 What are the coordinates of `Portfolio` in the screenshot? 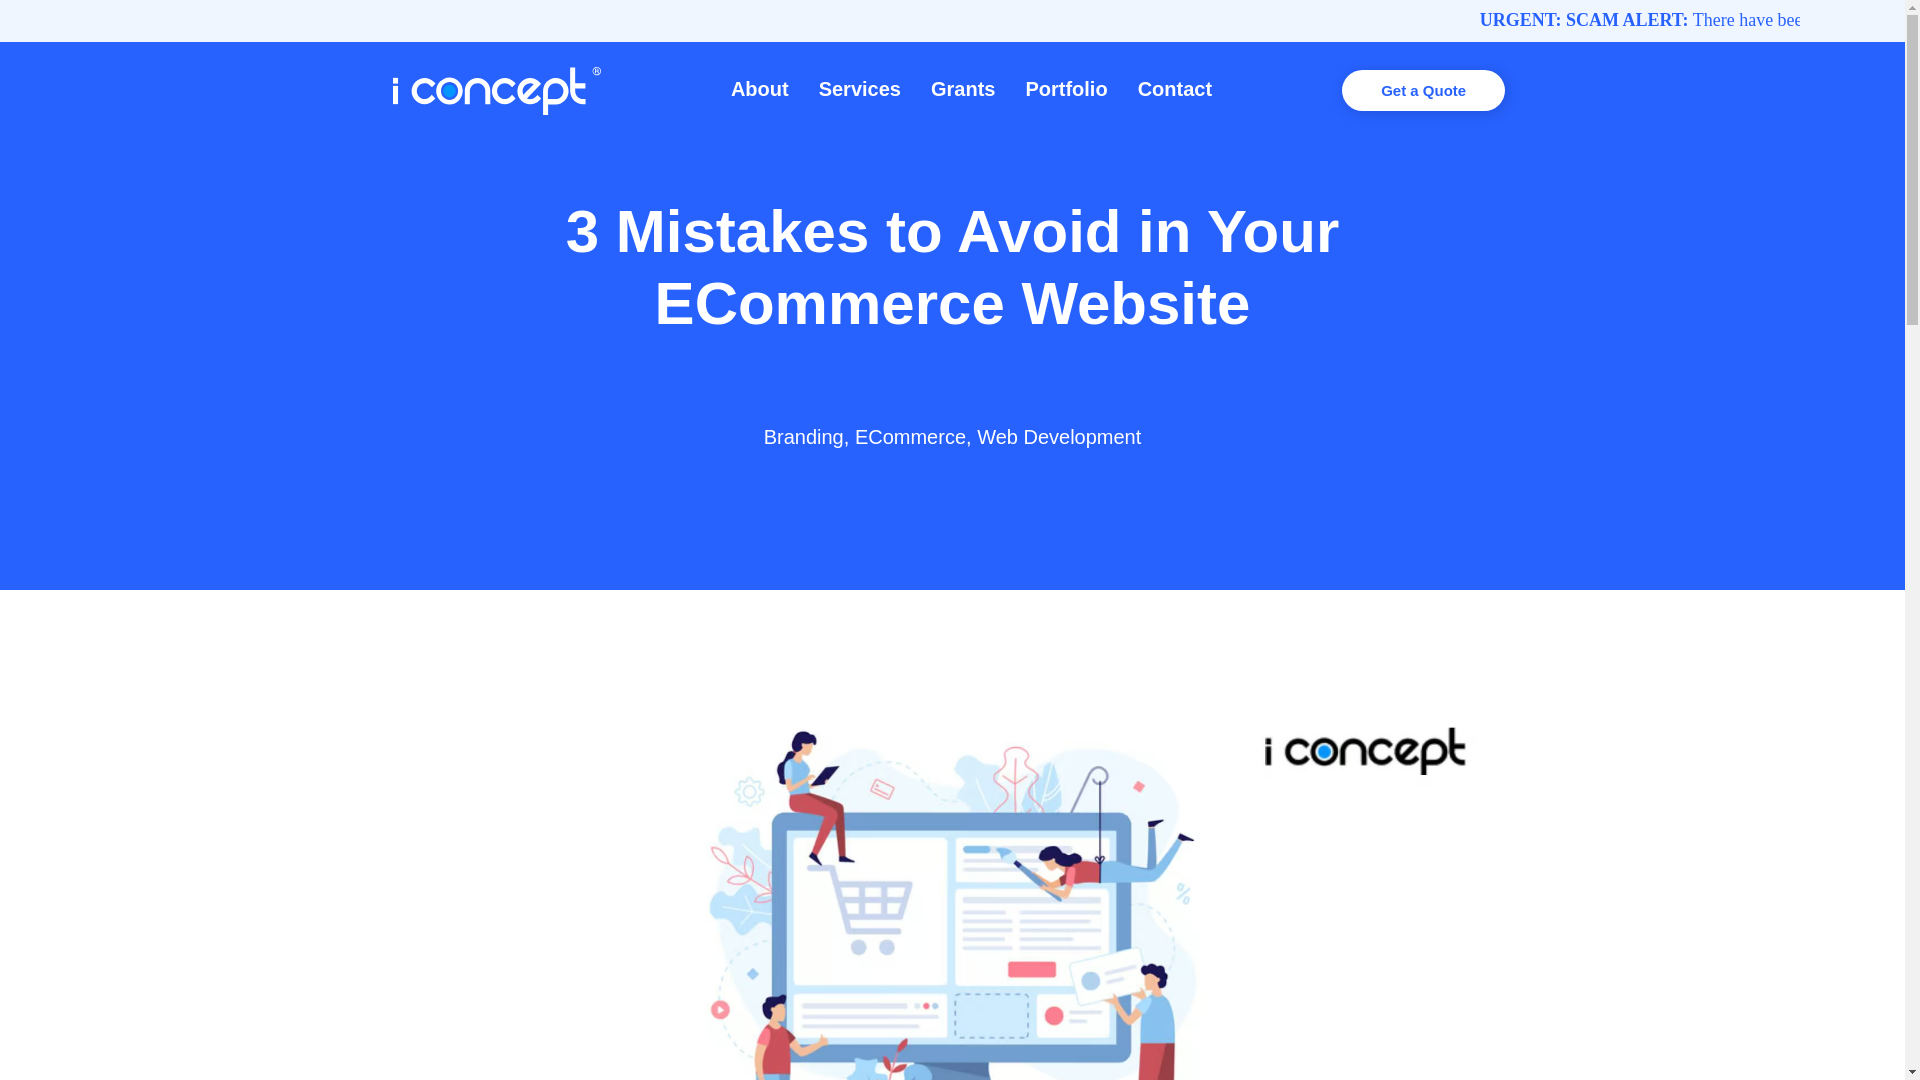 It's located at (1065, 89).